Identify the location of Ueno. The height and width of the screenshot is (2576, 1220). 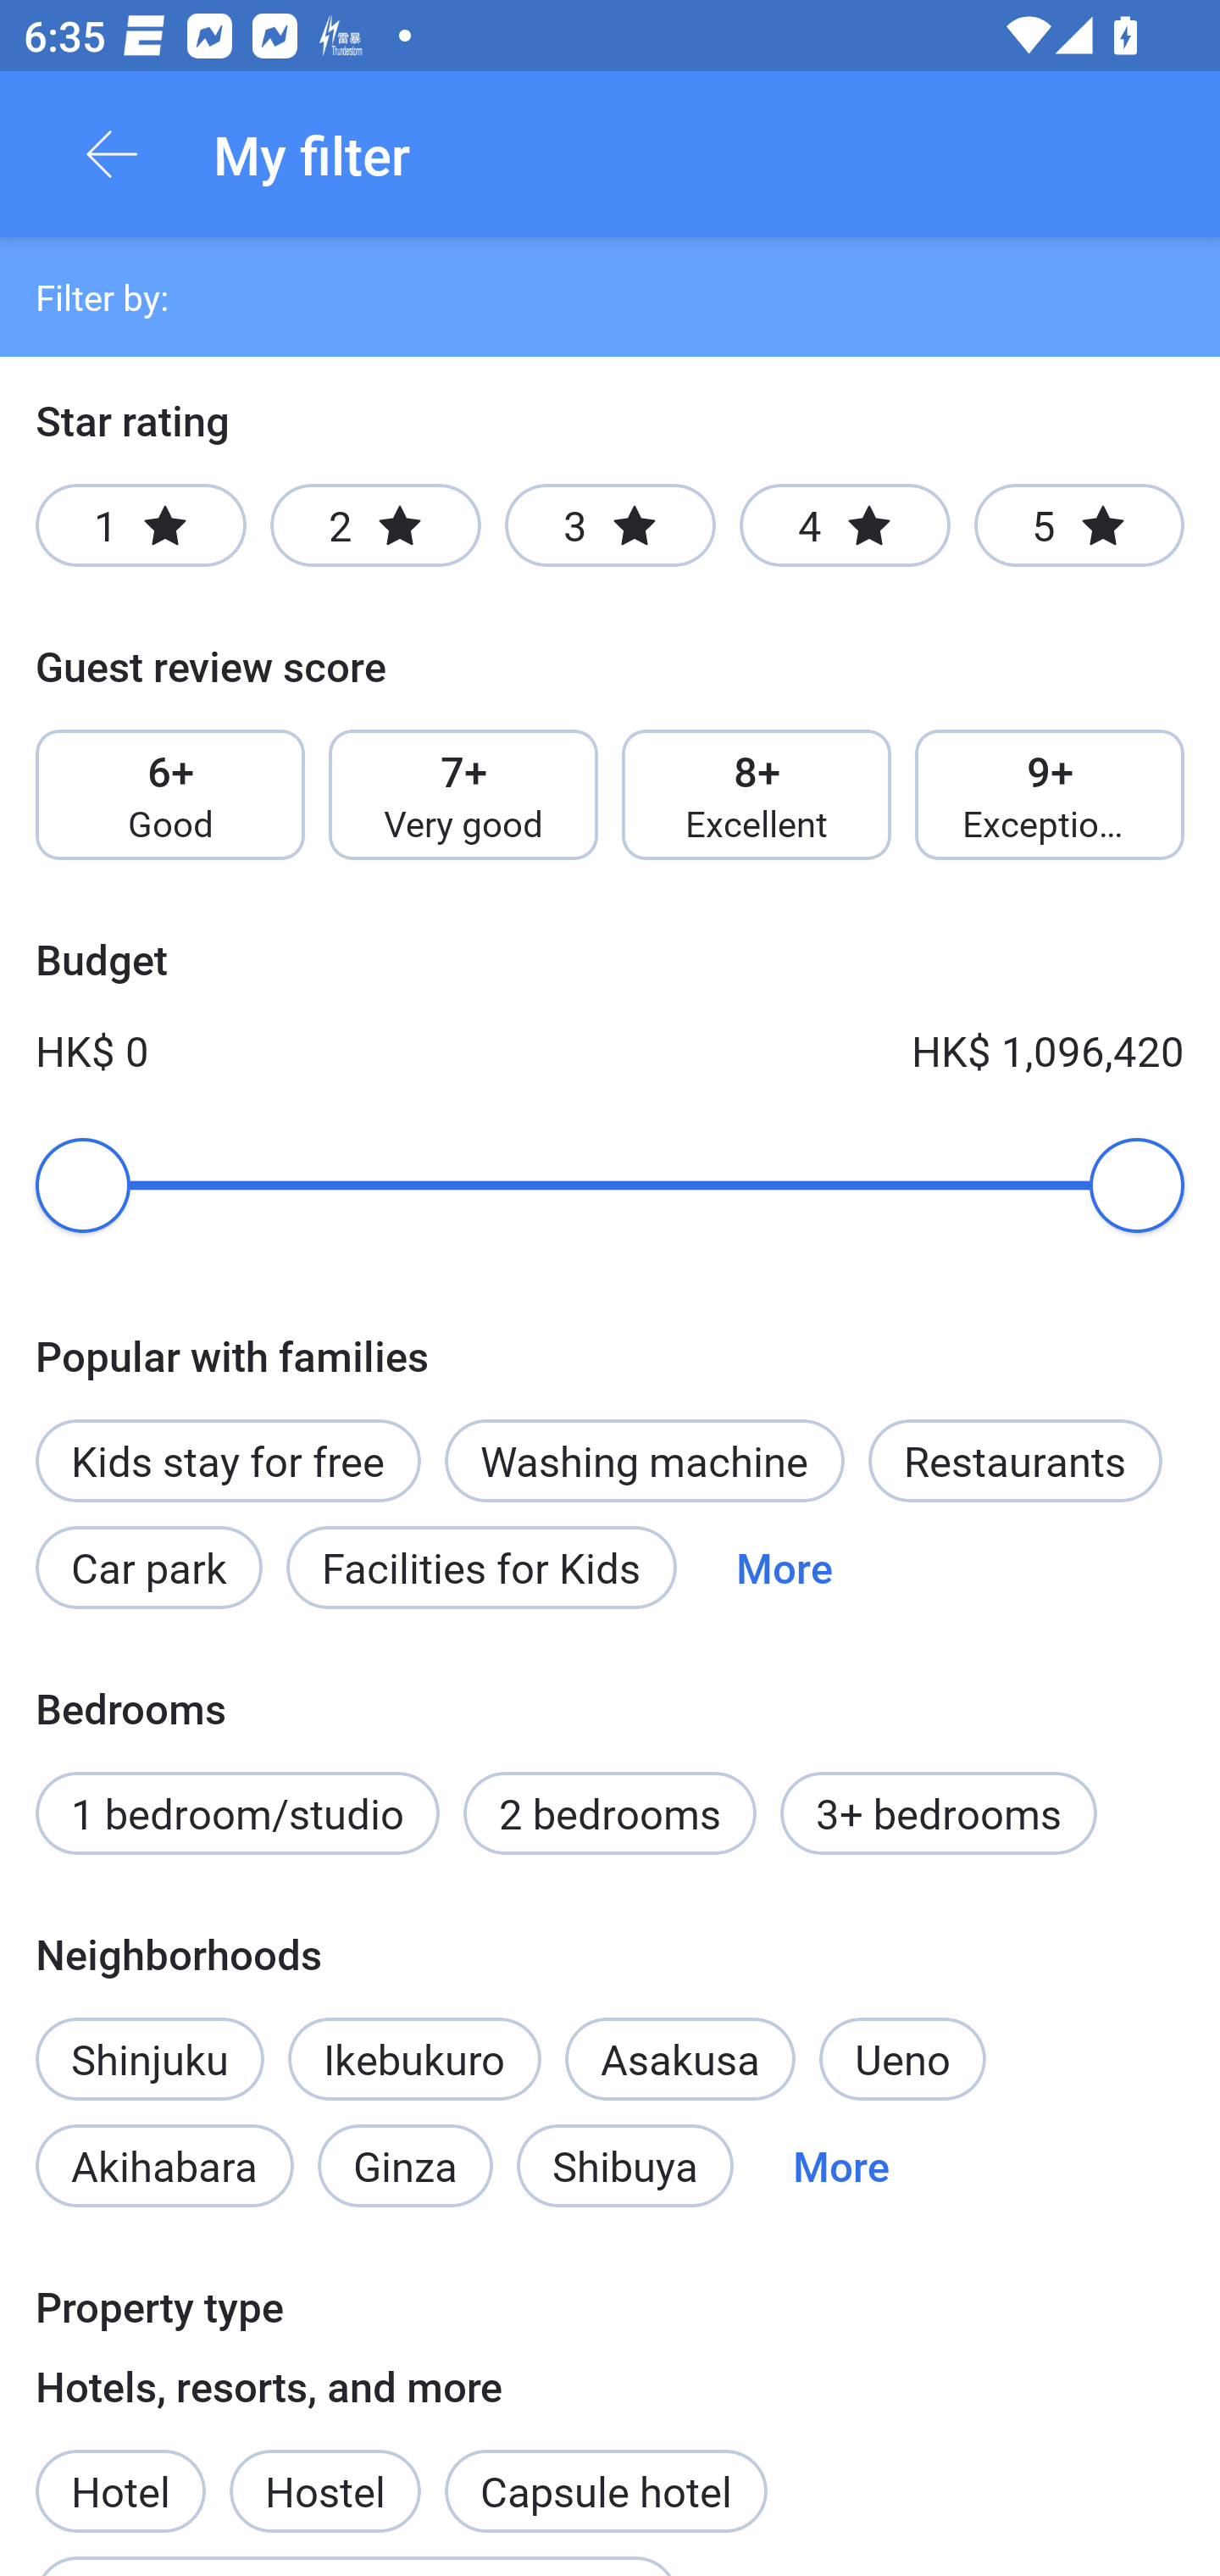
(902, 2059).